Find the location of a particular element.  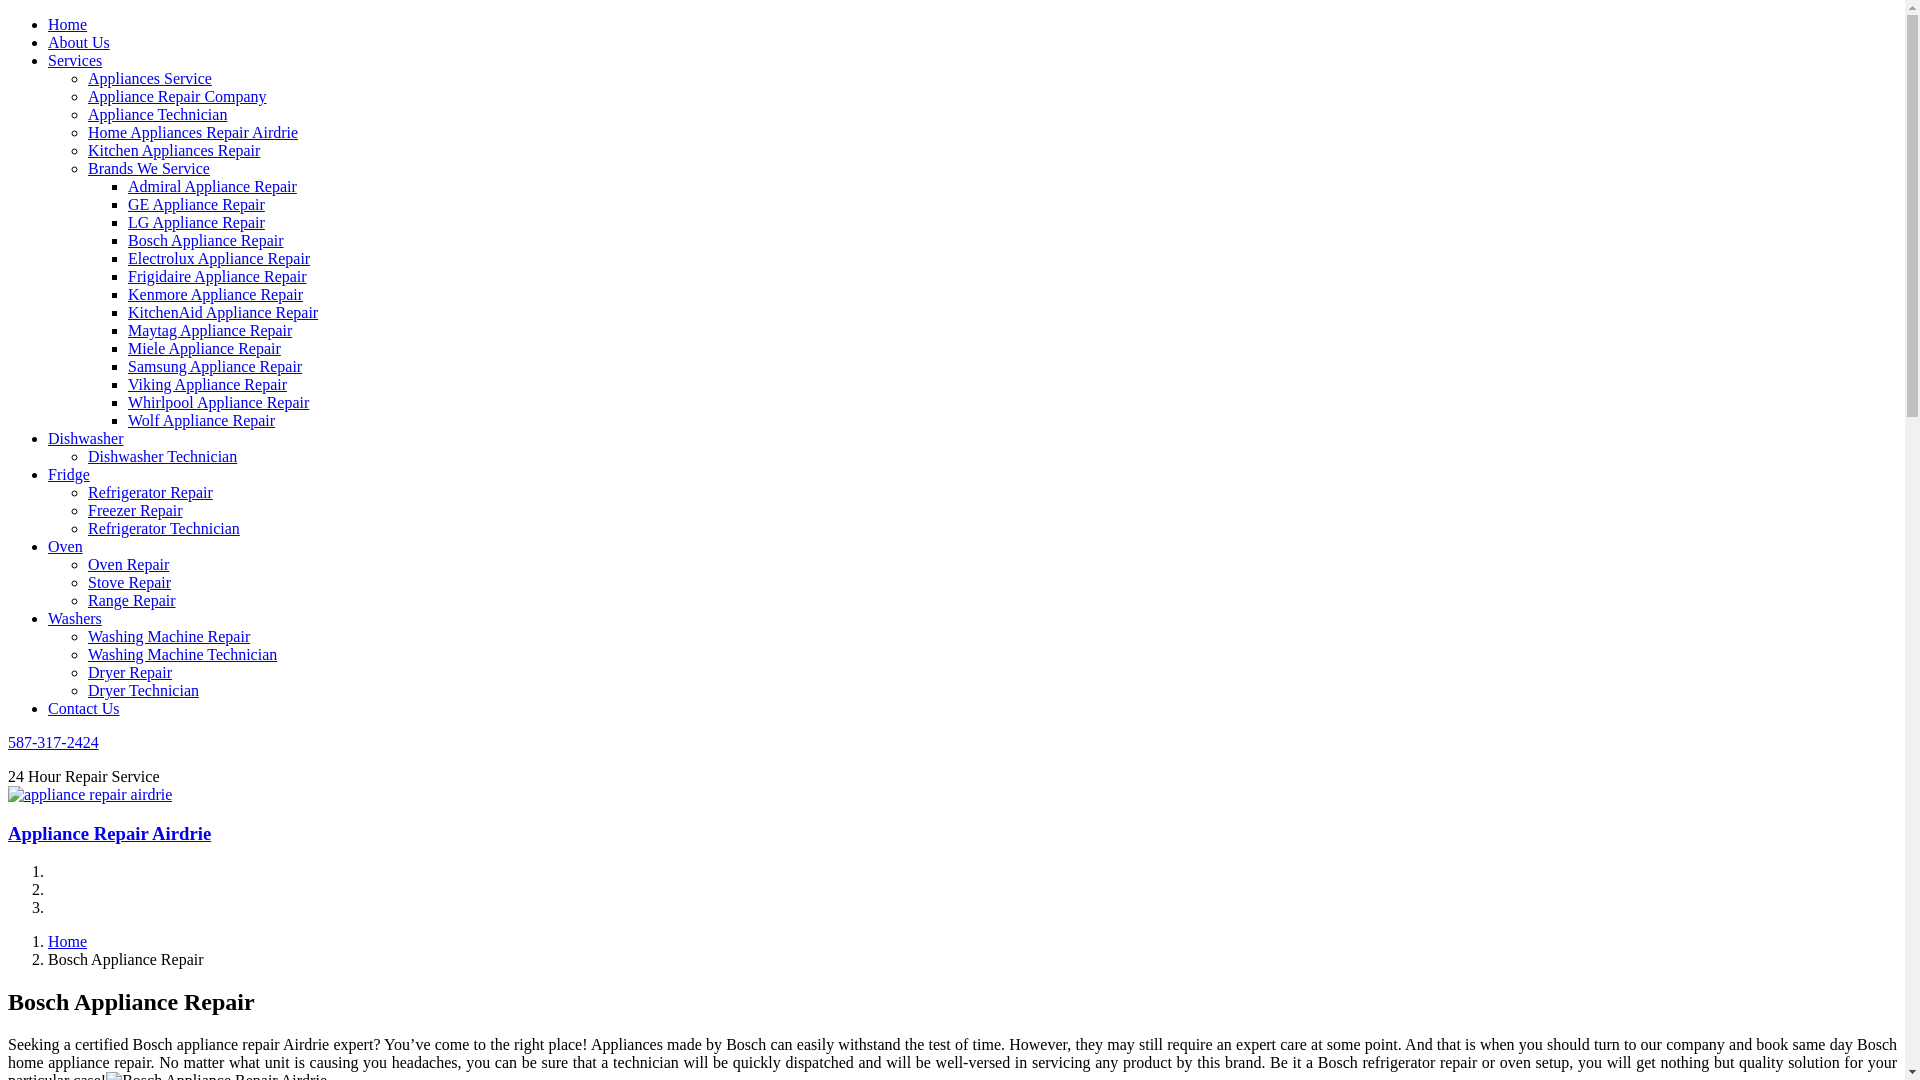

Services is located at coordinates (75, 60).